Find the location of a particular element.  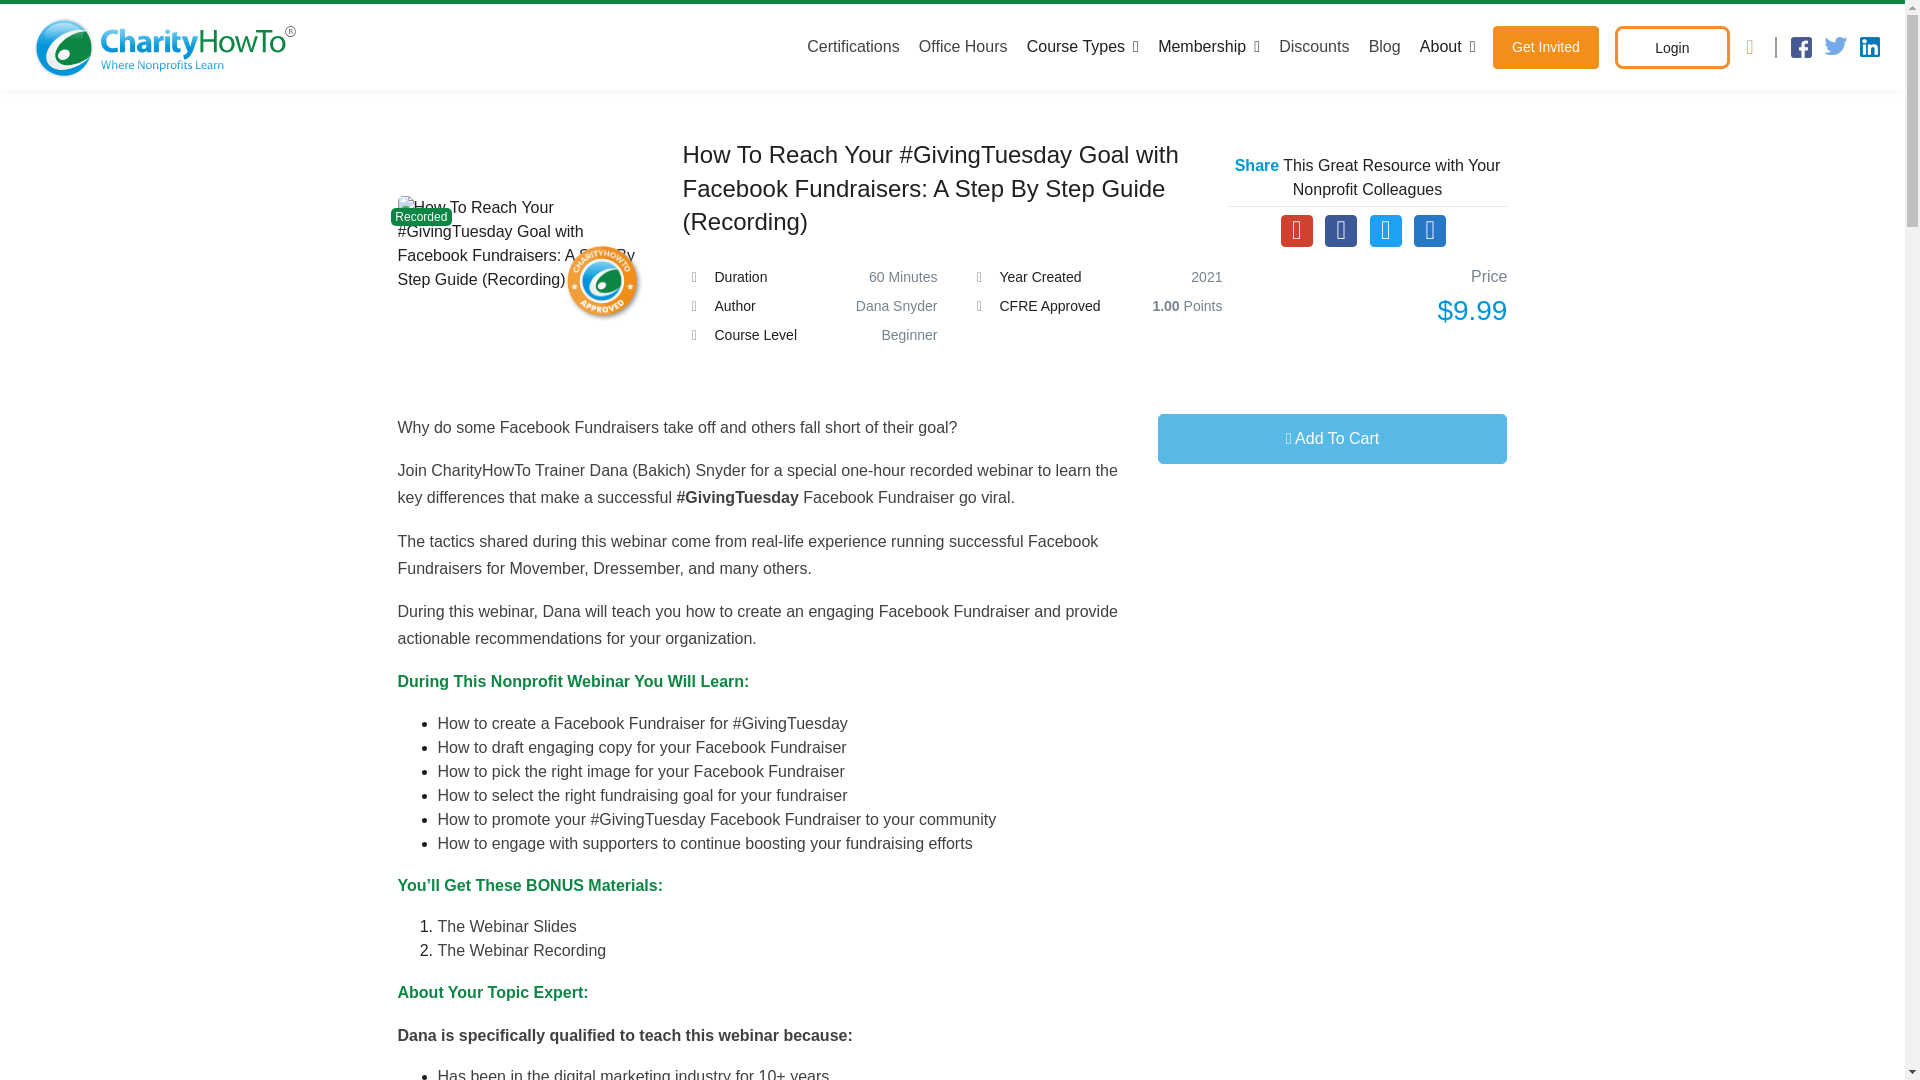

Certifications is located at coordinates (857, 46).